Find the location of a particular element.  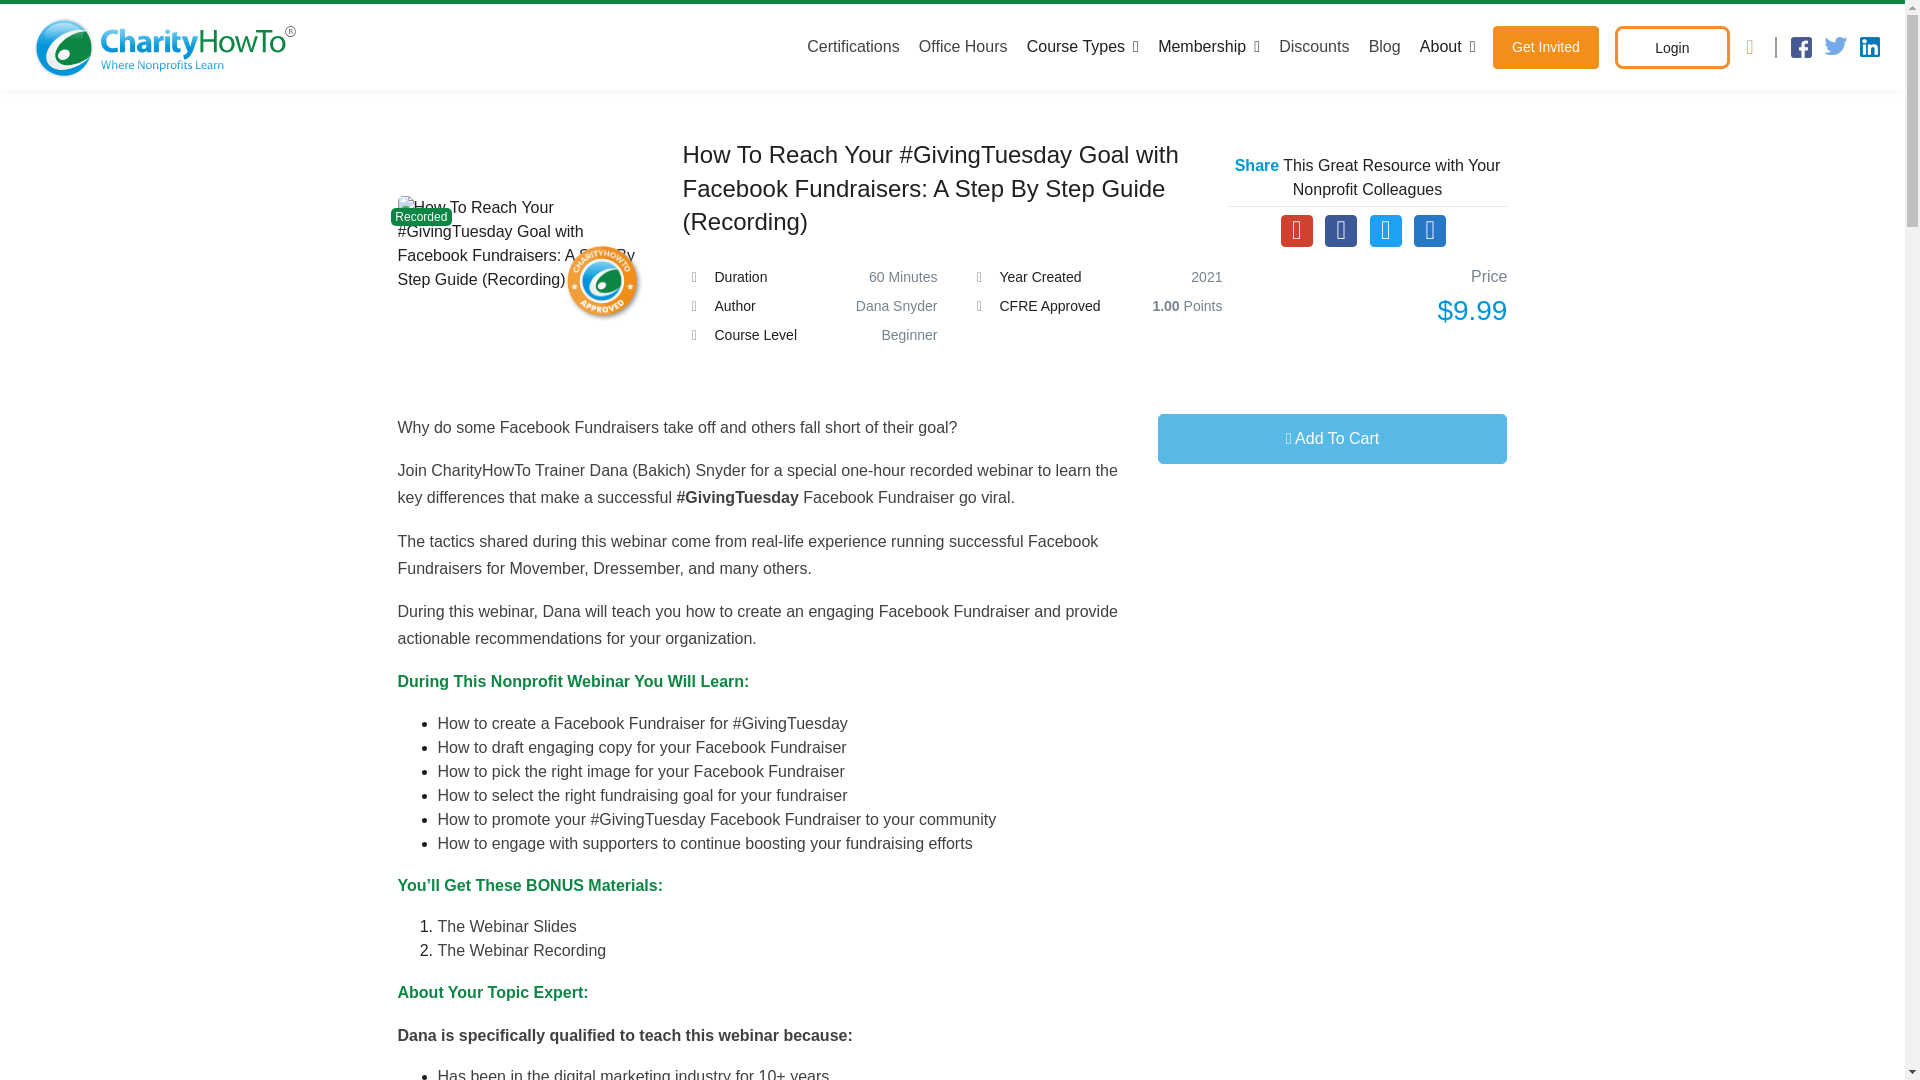

Certifications is located at coordinates (857, 46).